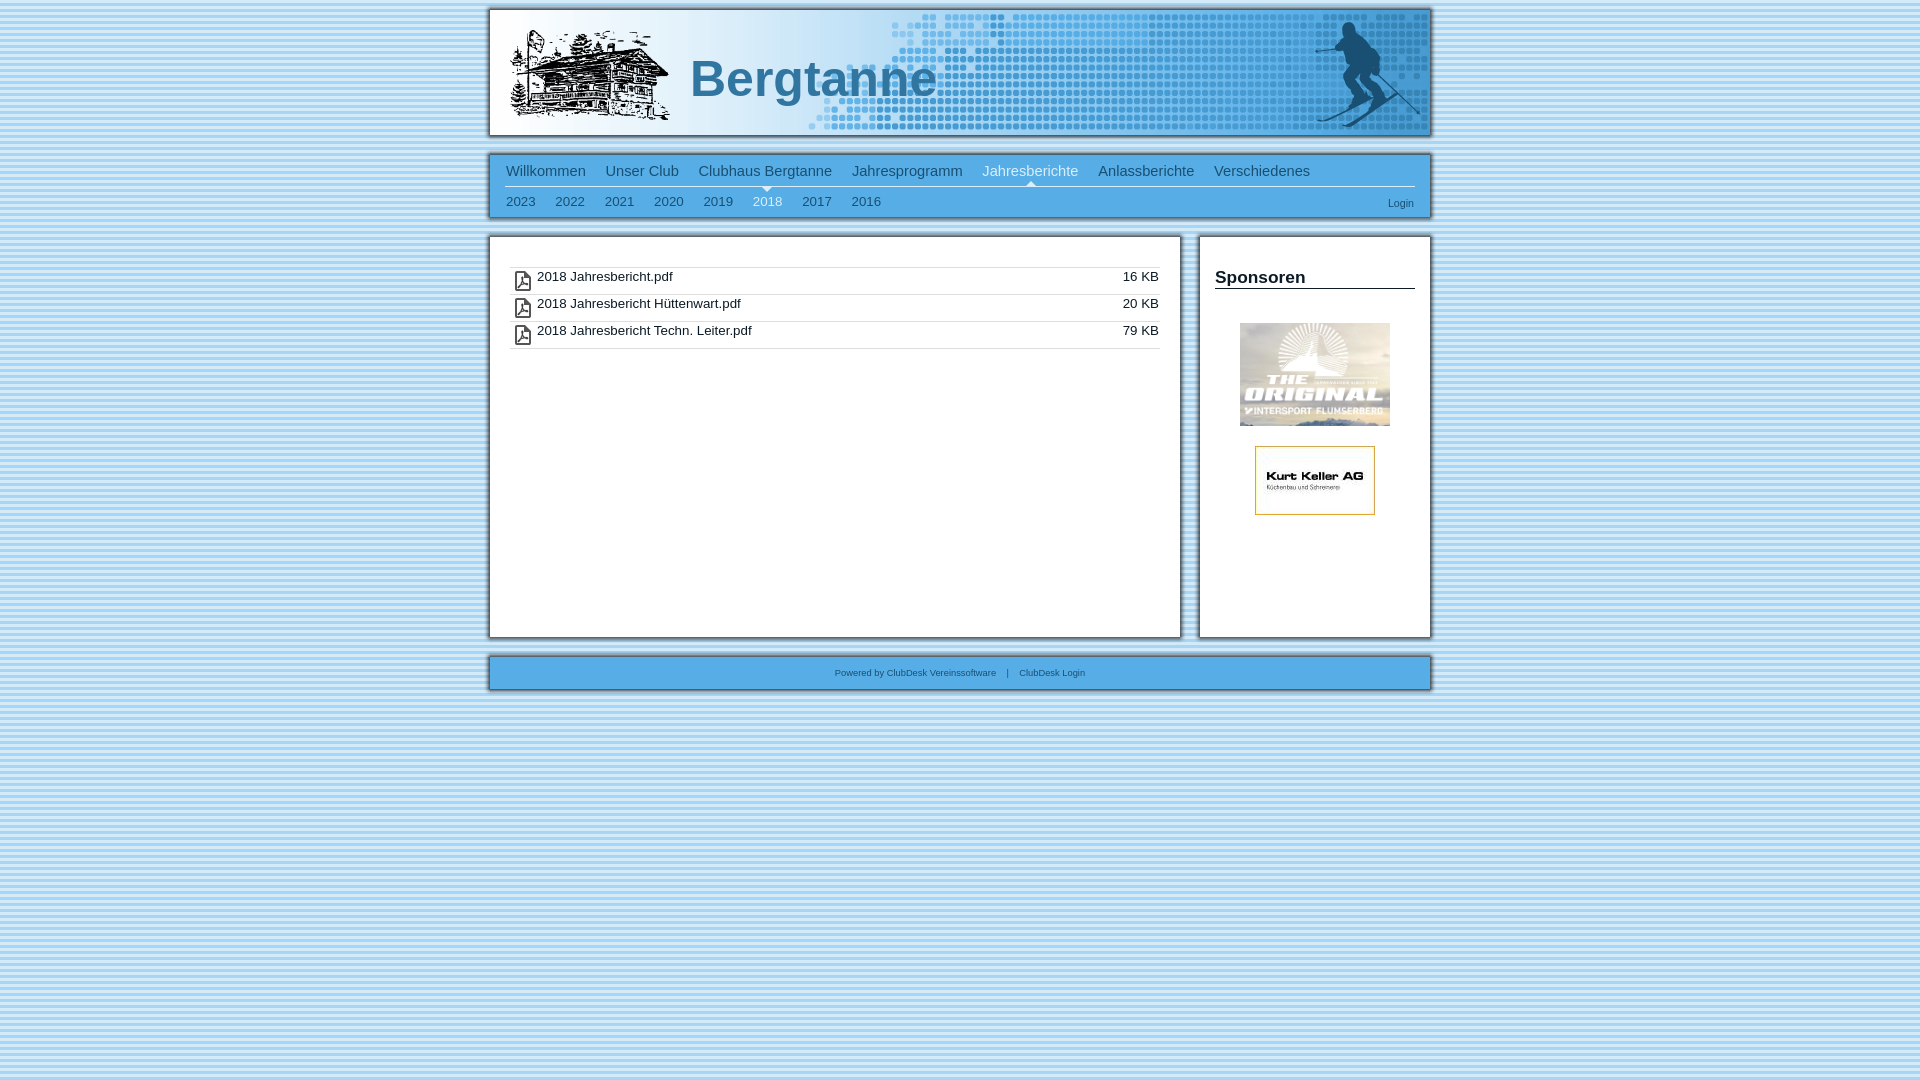 The image size is (1920, 1080). I want to click on Clubhaus Bergtanne, so click(766, 171).